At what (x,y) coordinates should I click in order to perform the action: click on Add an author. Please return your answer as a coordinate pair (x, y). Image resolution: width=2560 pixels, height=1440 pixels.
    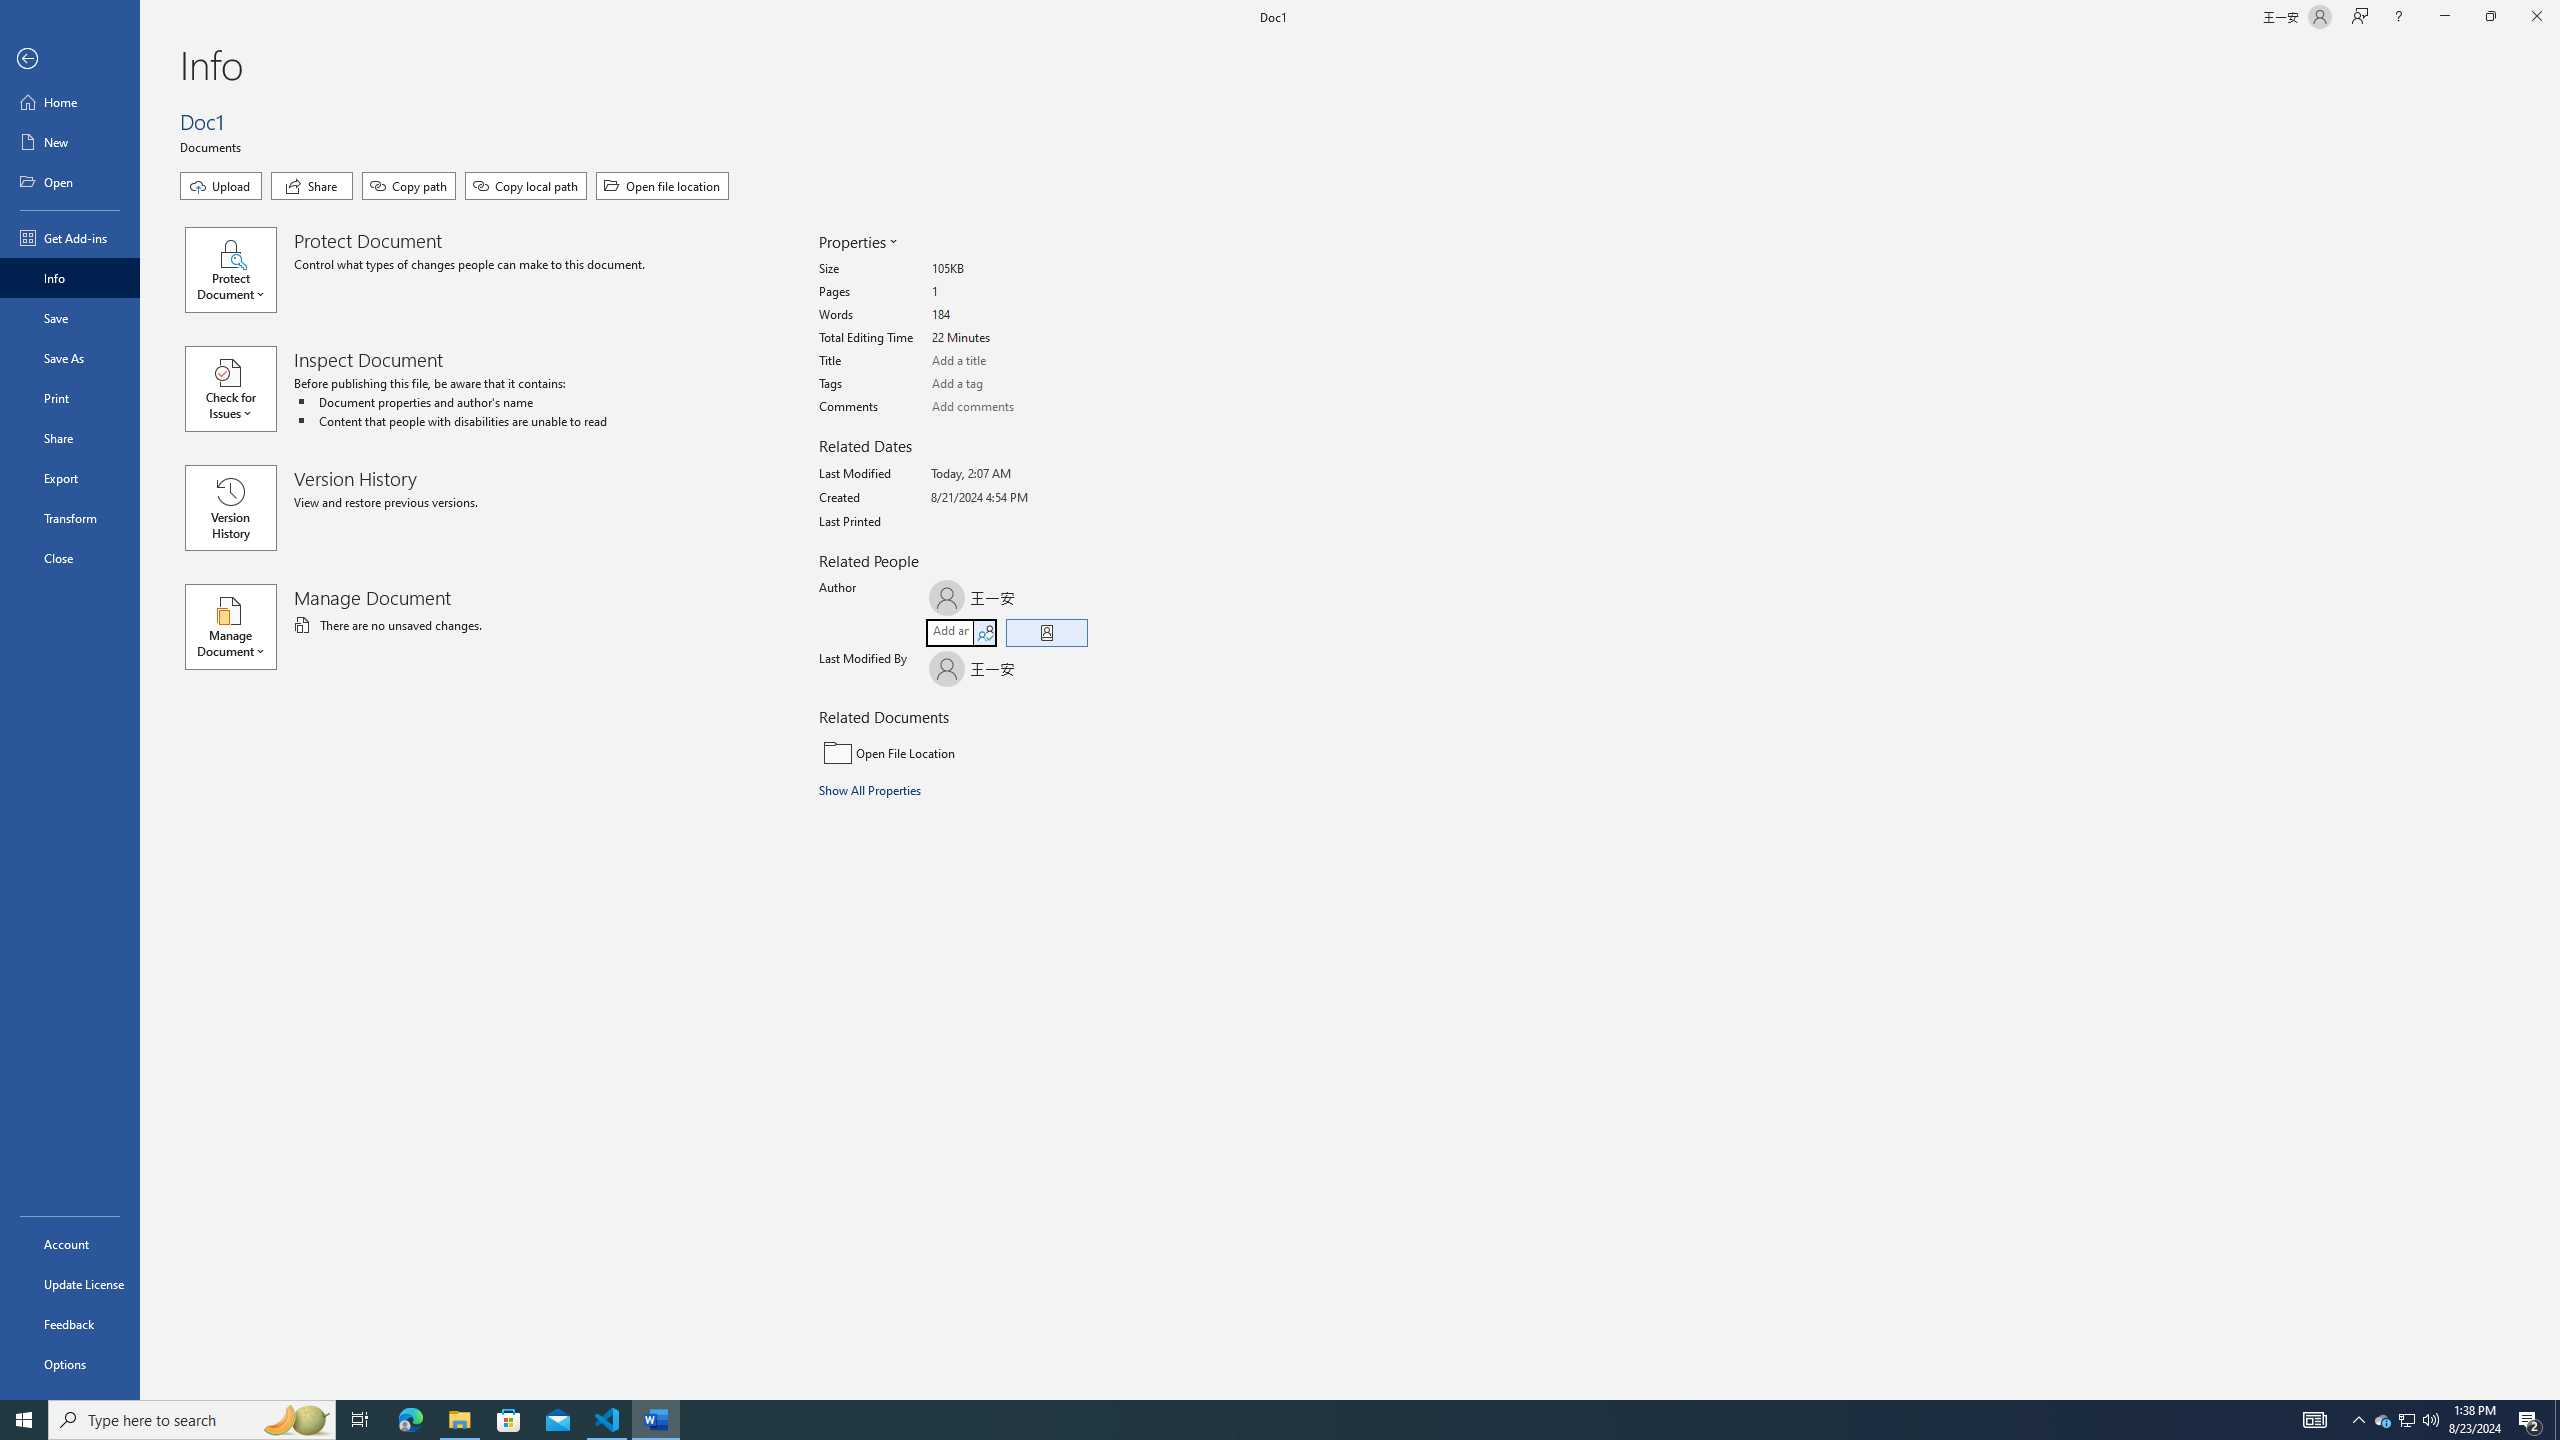
    Looking at the image, I should click on (949, 633).